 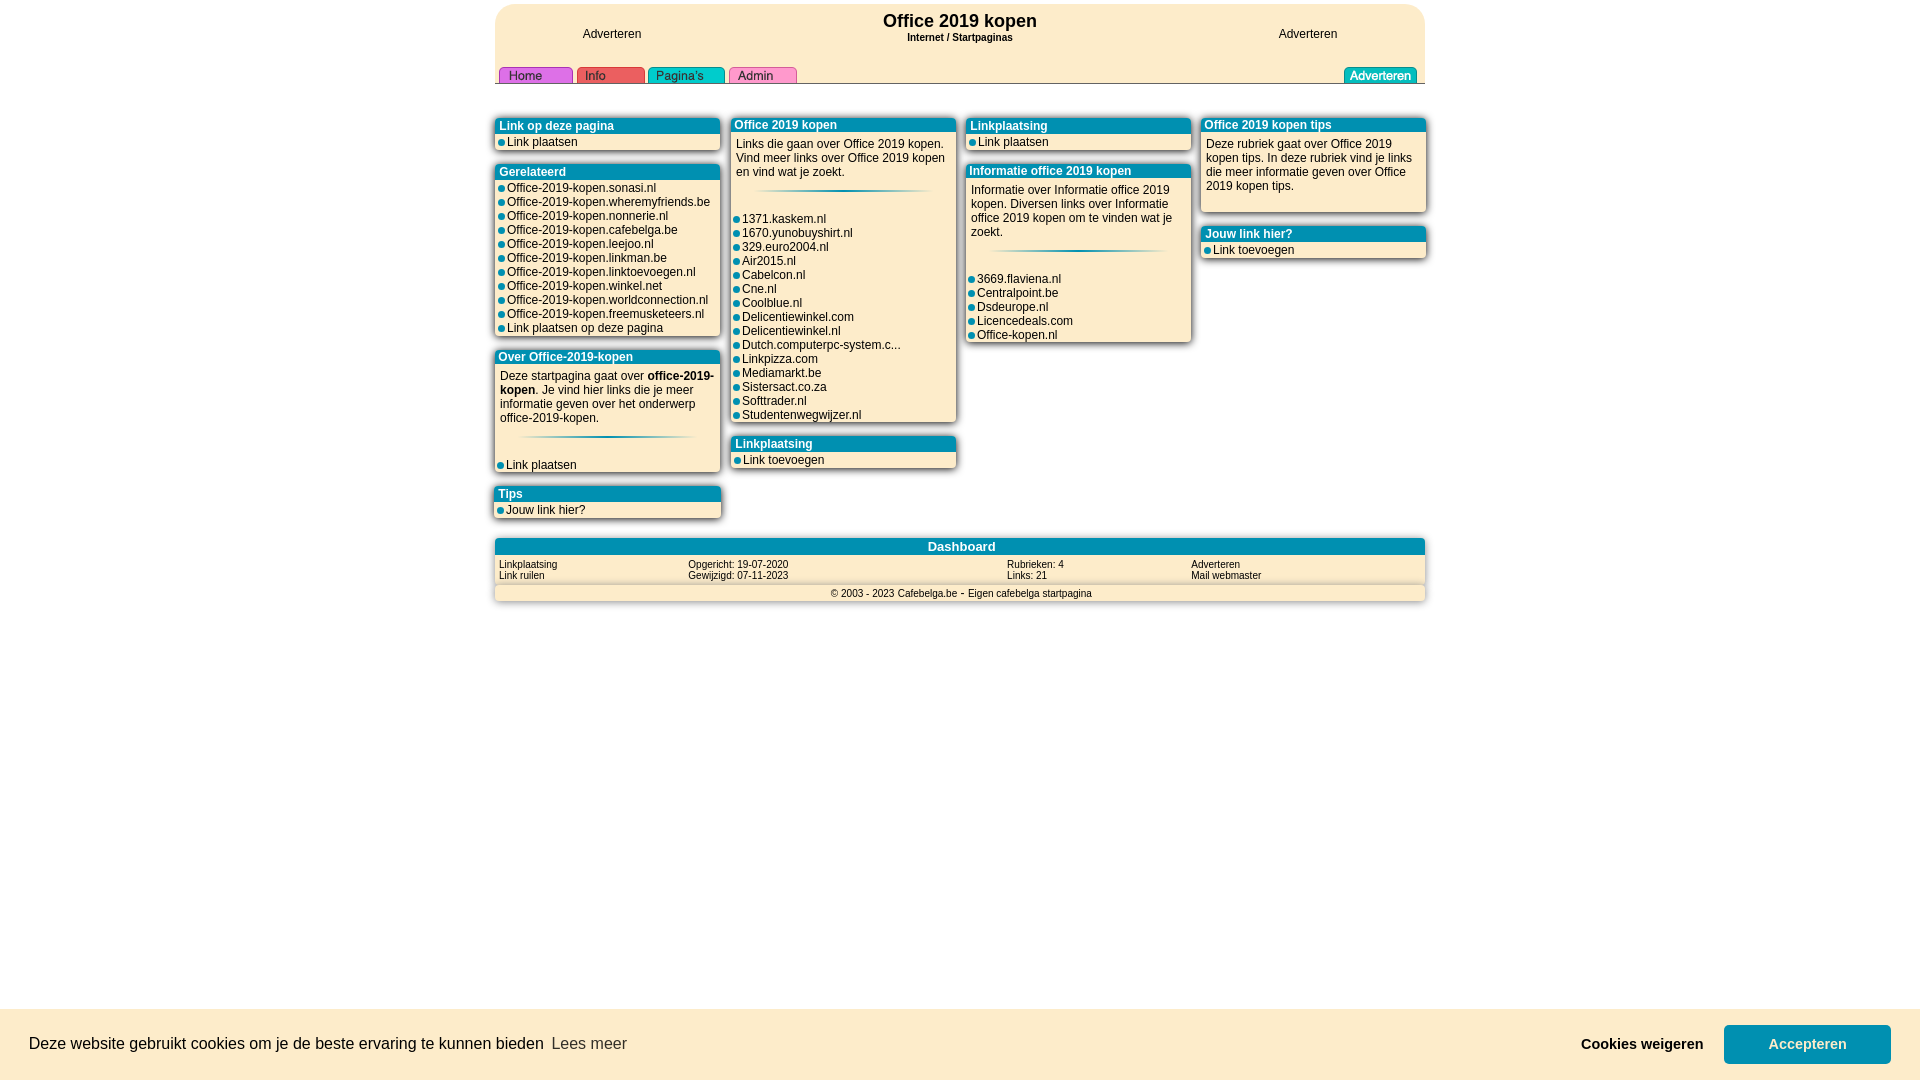 I want to click on 1670.yunobuyshirt.nl, so click(x=798, y=233).